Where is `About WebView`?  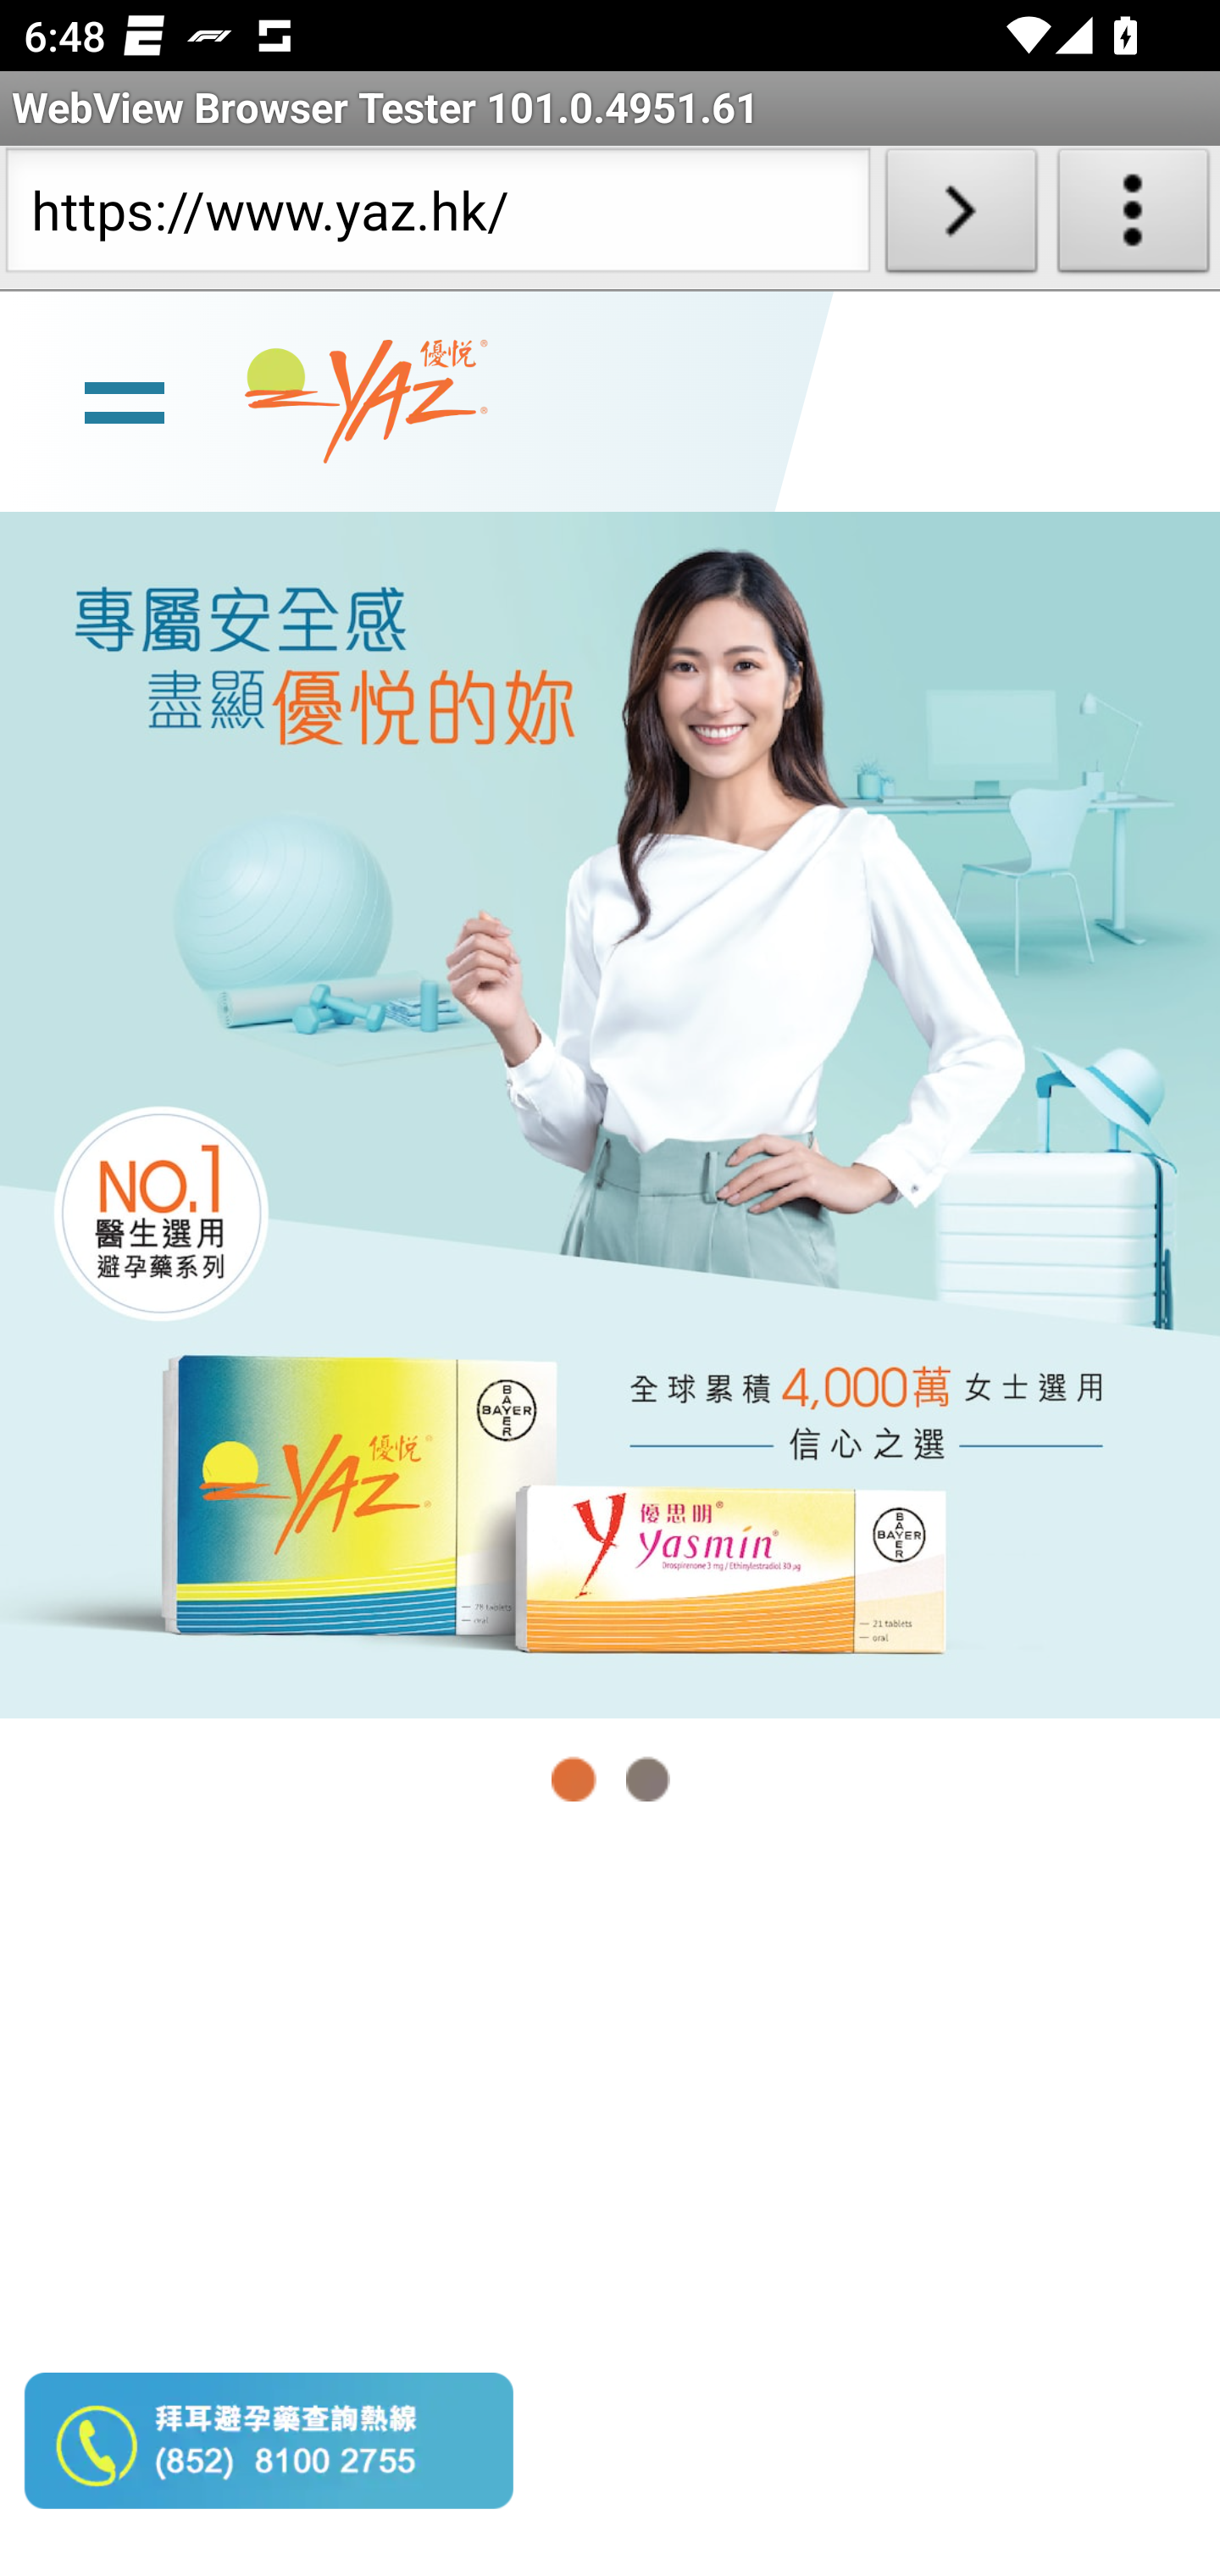 About WebView is located at coordinates (1134, 217).